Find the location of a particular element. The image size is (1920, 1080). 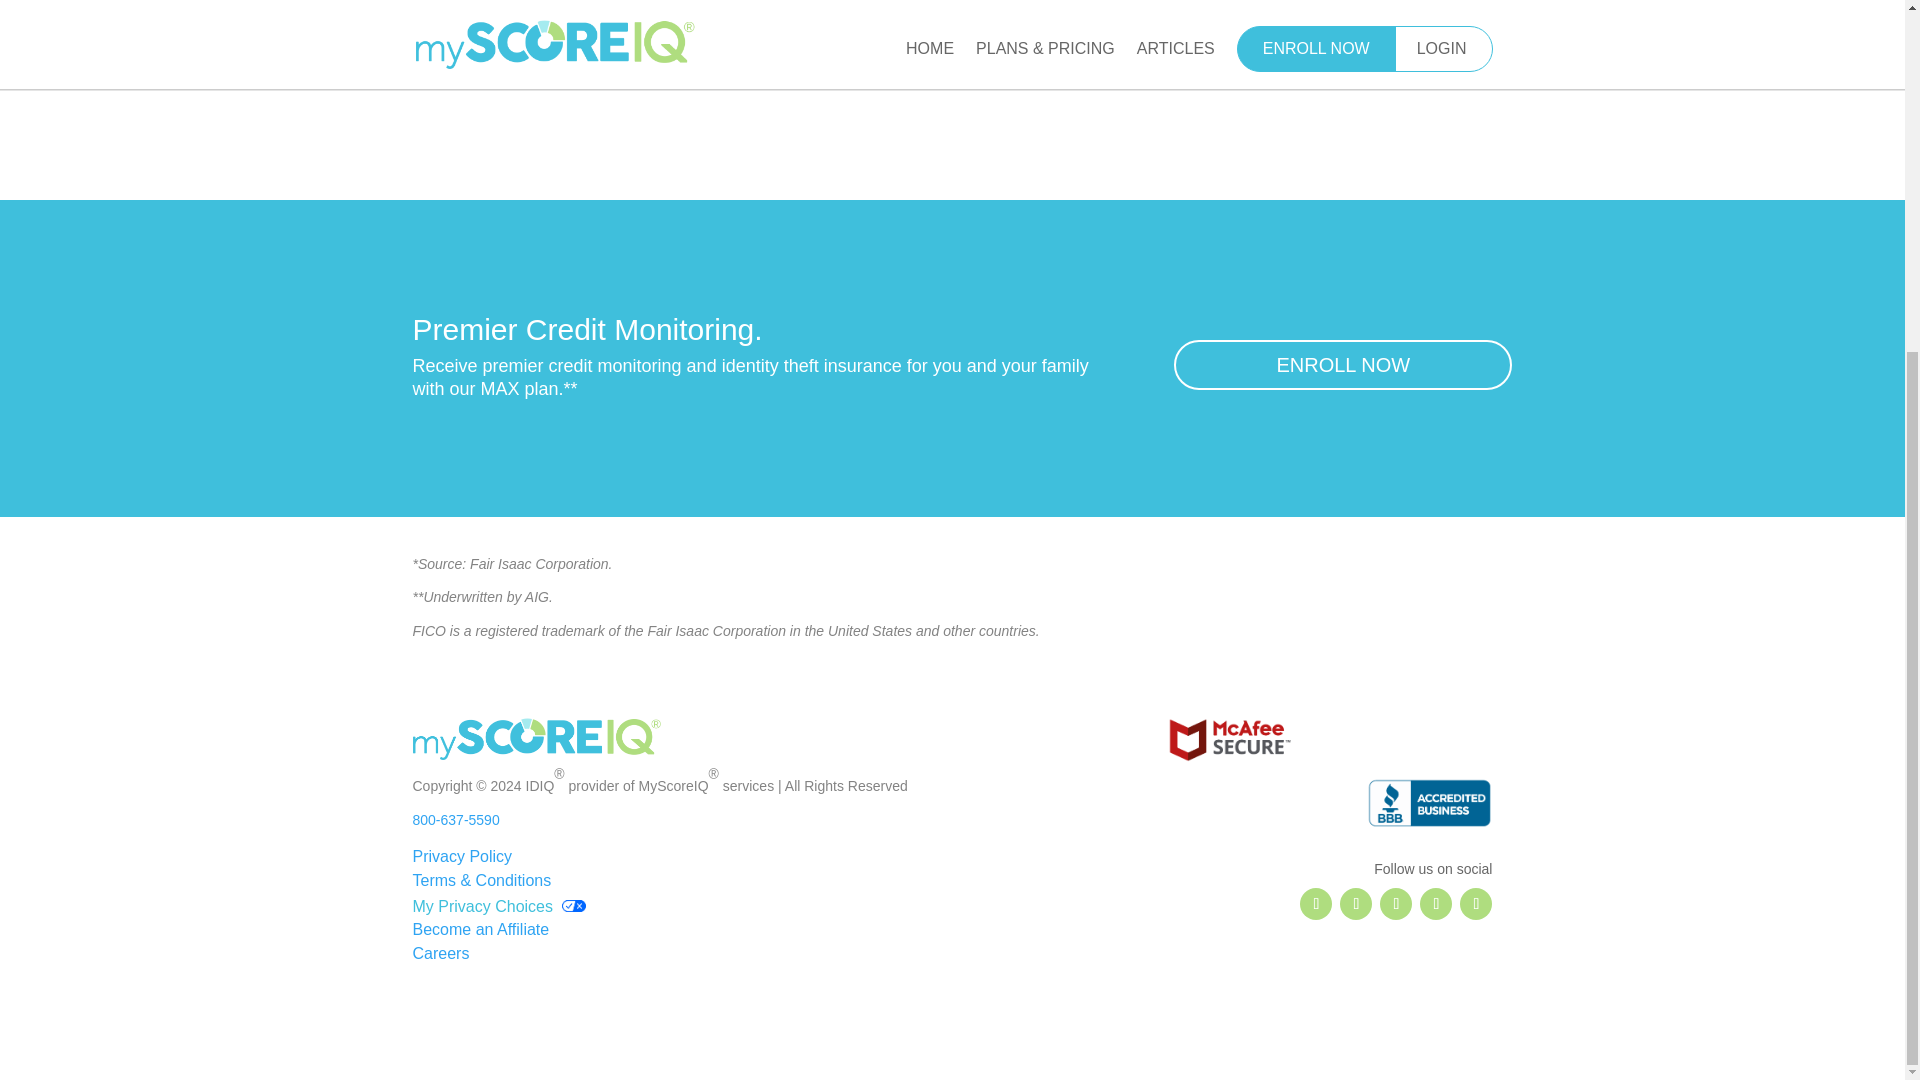

My Privacy Choices is located at coordinates (498, 904).